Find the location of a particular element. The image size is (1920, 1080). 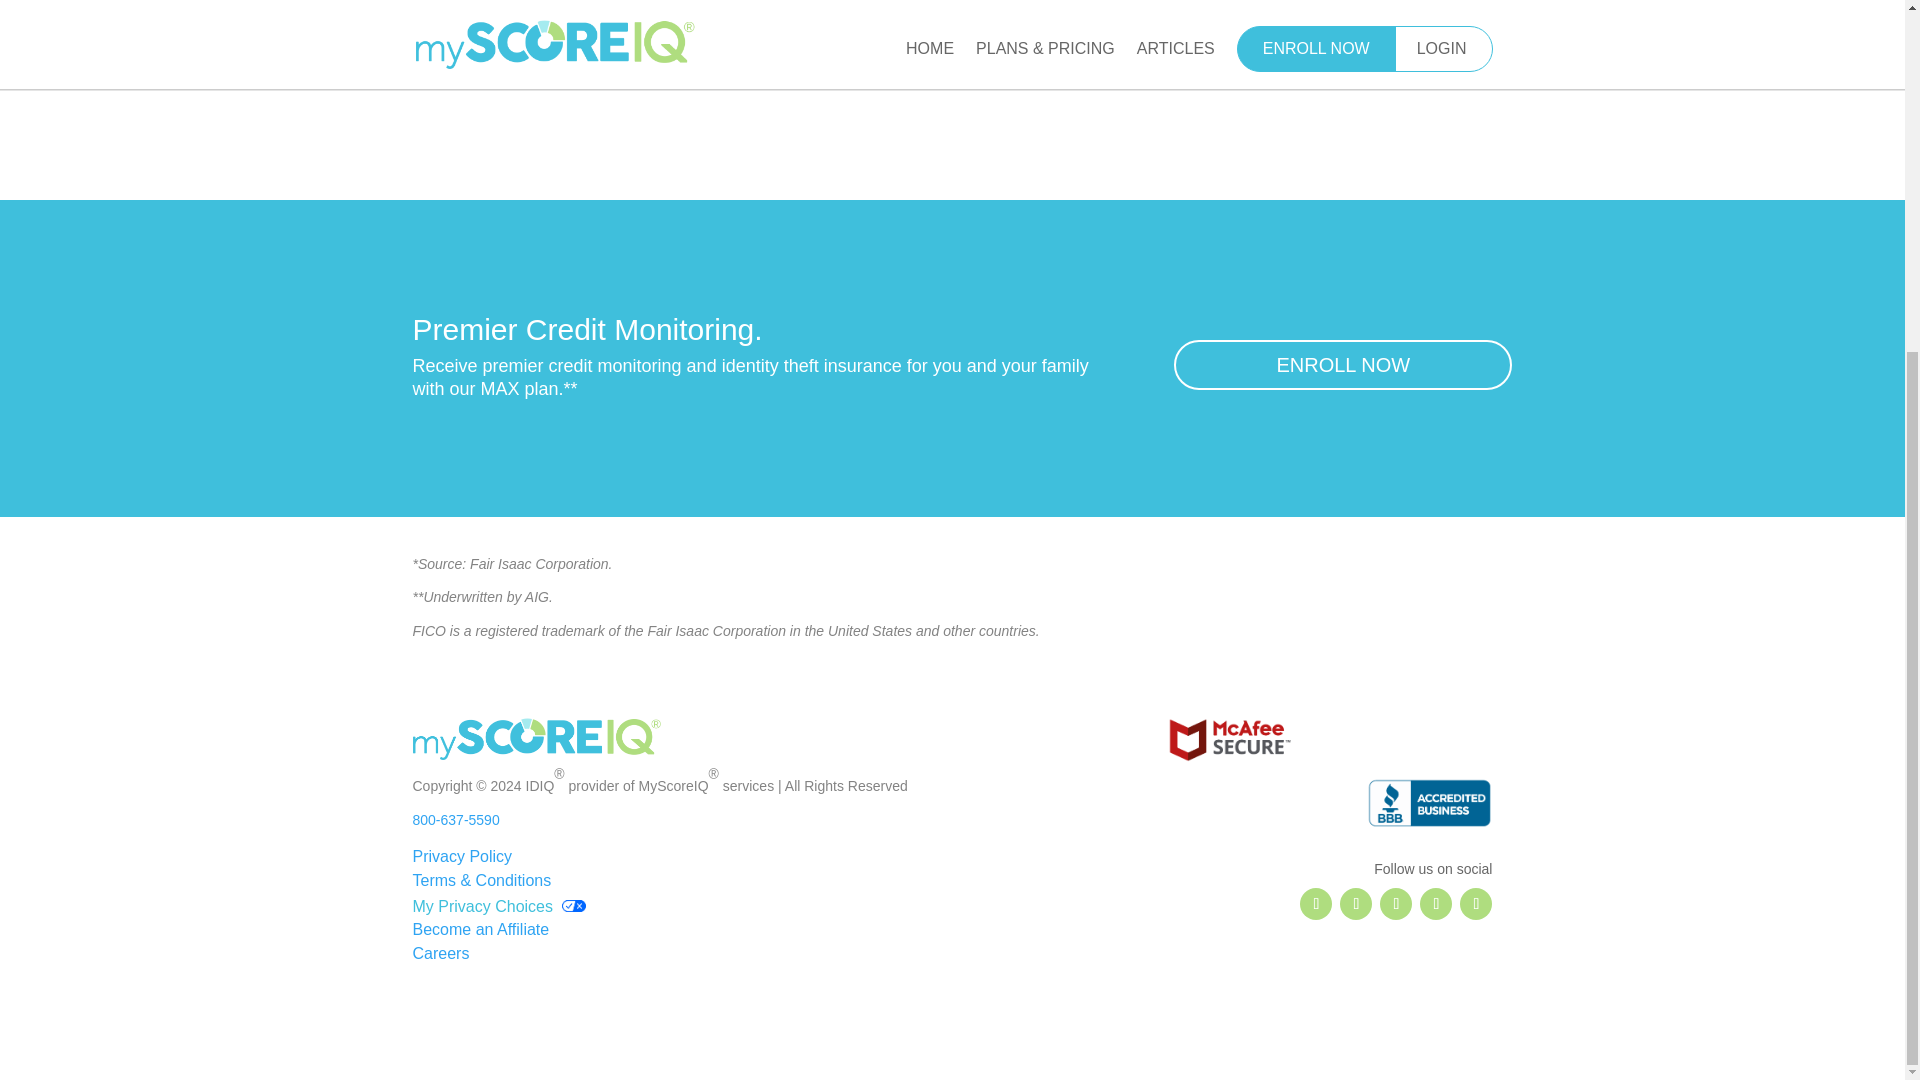

My Privacy Choices is located at coordinates (498, 904).